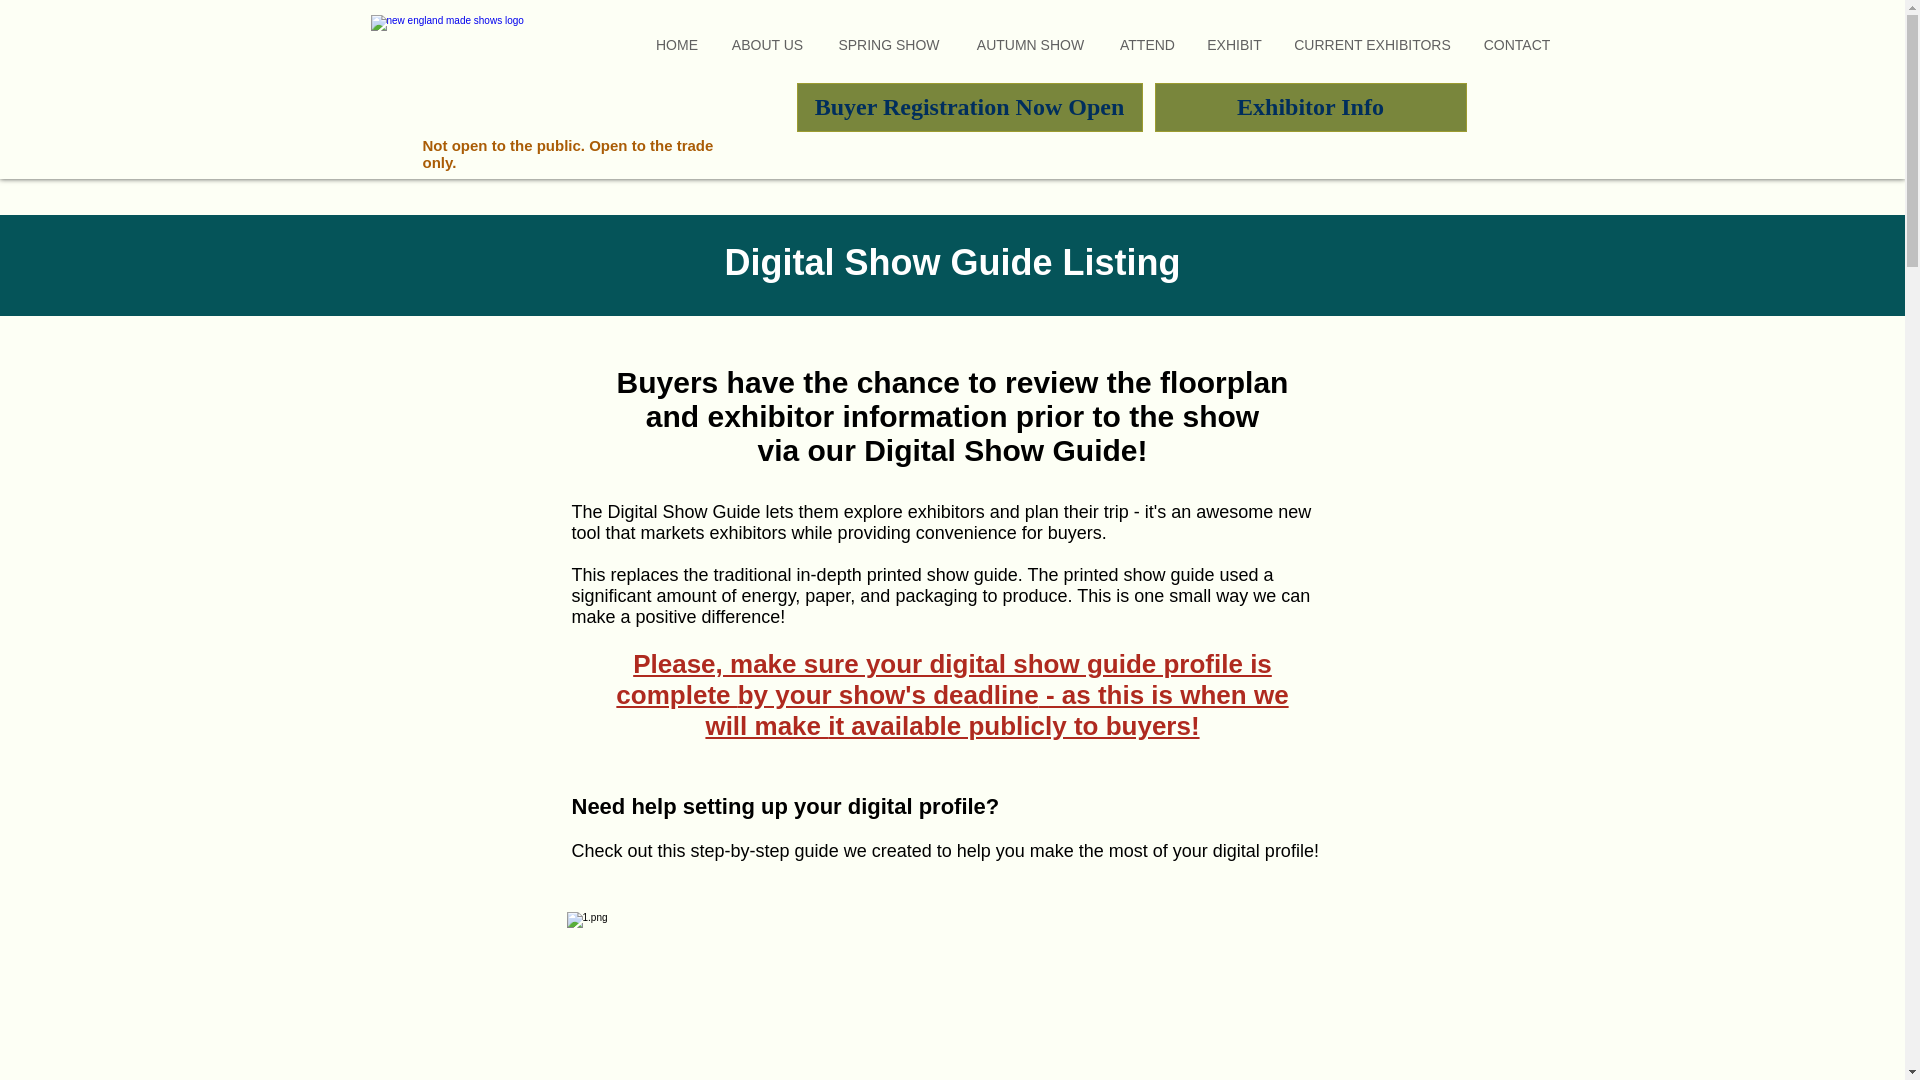 The width and height of the screenshot is (1920, 1080). What do you see at coordinates (1310, 107) in the screenshot?
I see `Exhibitor Info` at bounding box center [1310, 107].